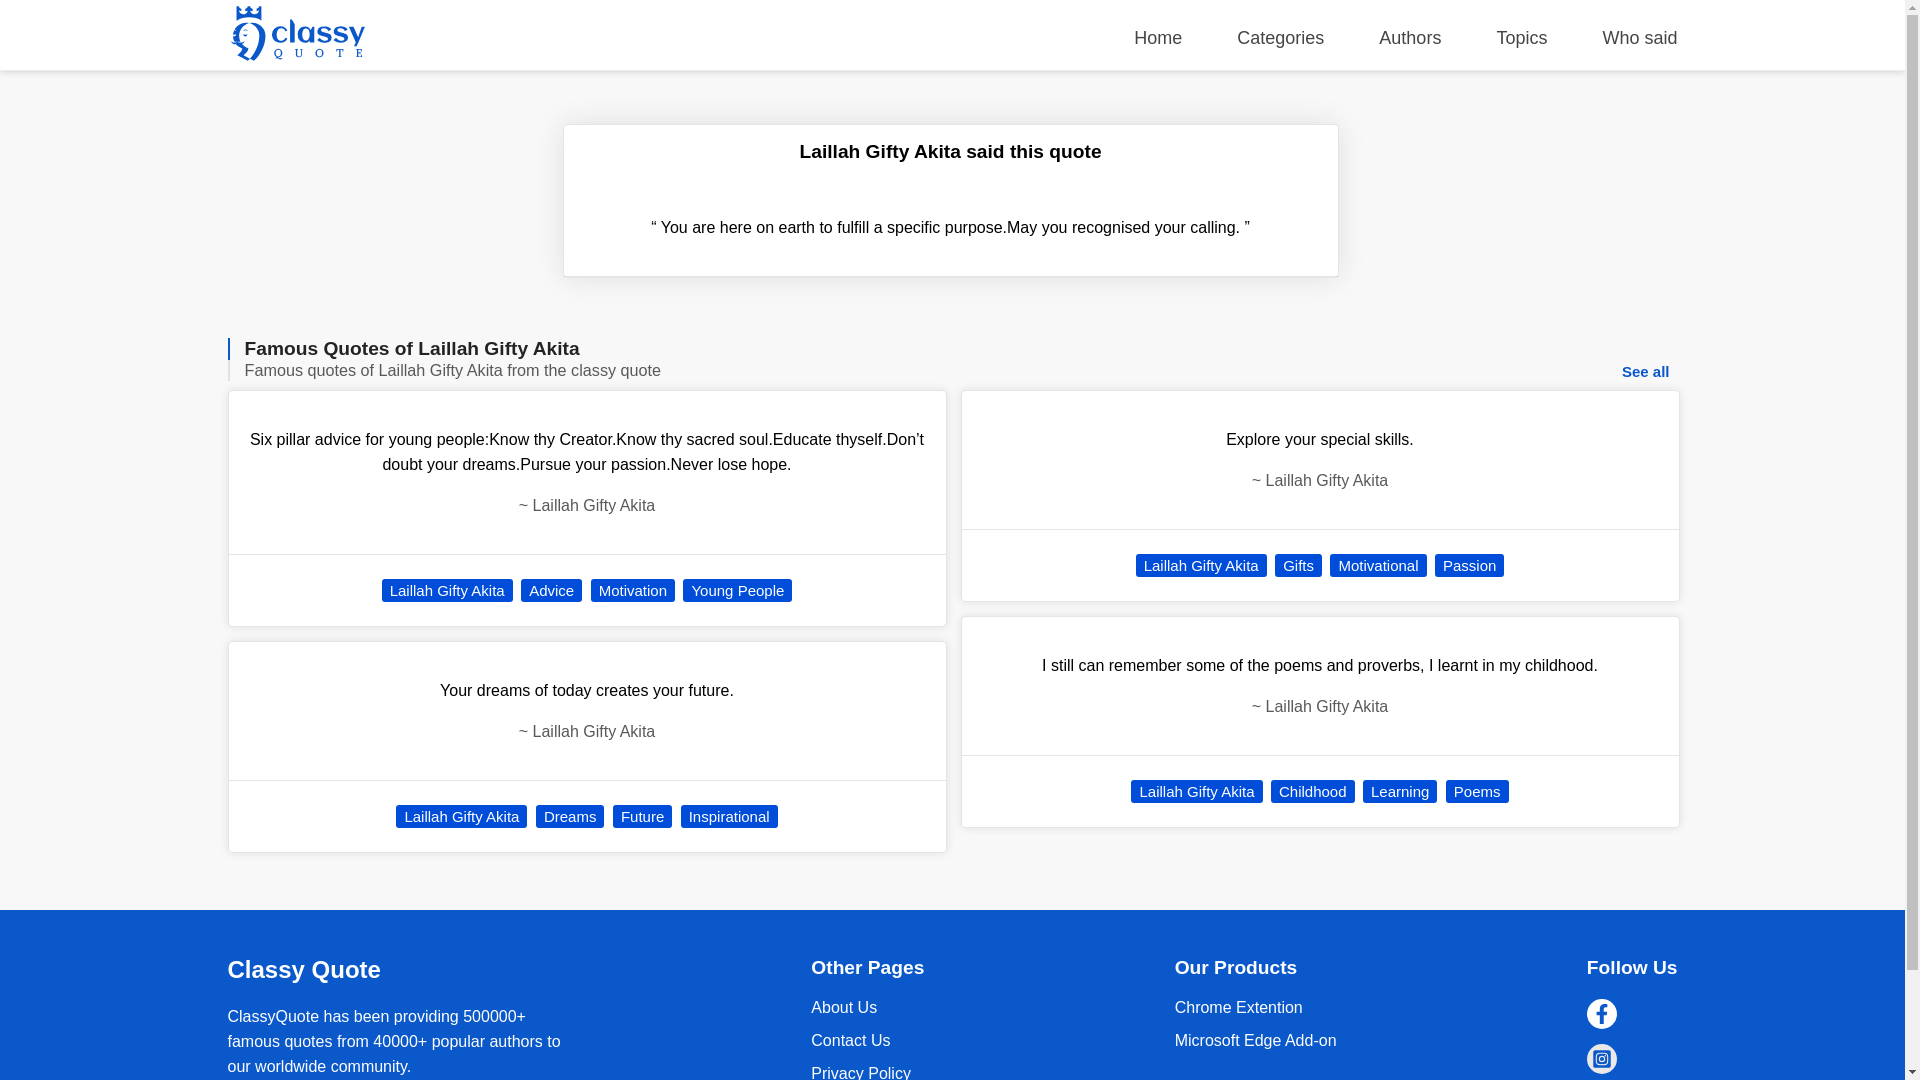 Image resolution: width=1920 pixels, height=1080 pixels. I want to click on About Us, so click(844, 1008).